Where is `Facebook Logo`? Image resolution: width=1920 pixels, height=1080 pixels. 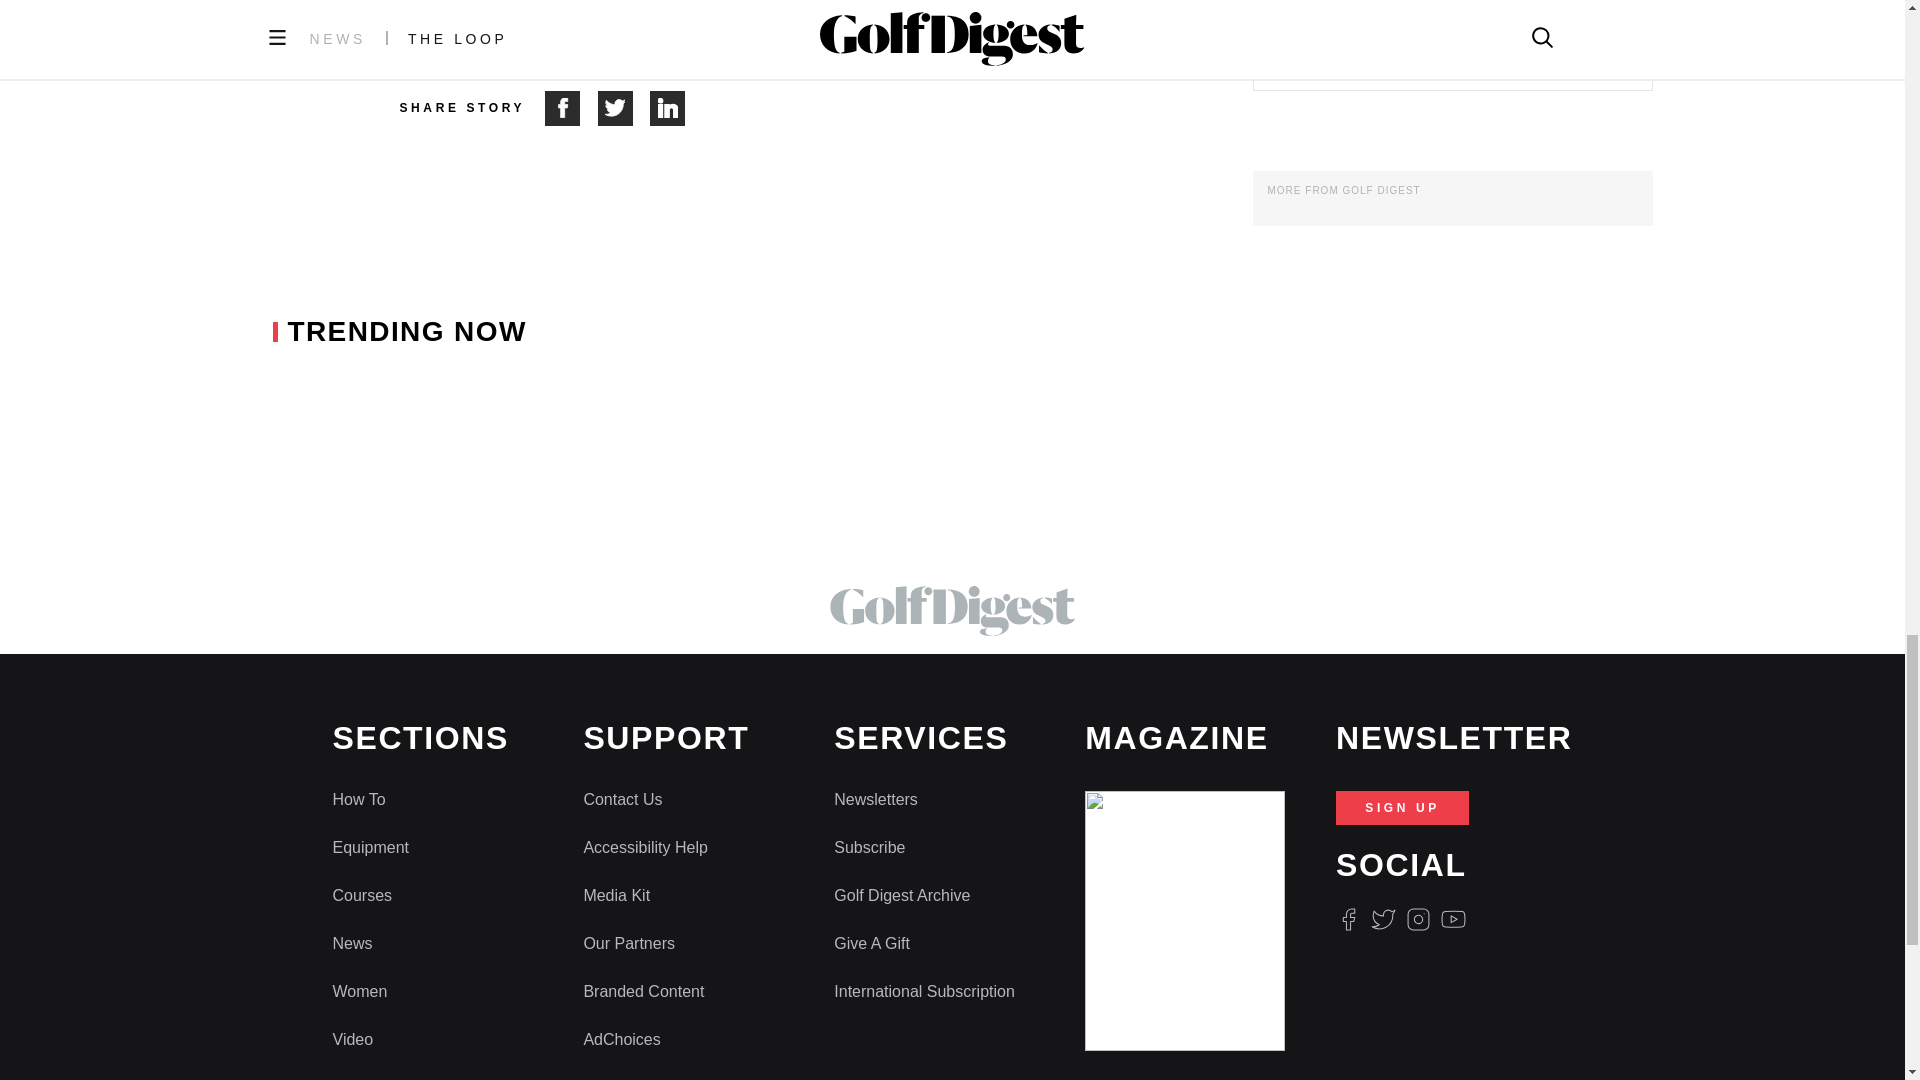
Facebook Logo is located at coordinates (1348, 920).